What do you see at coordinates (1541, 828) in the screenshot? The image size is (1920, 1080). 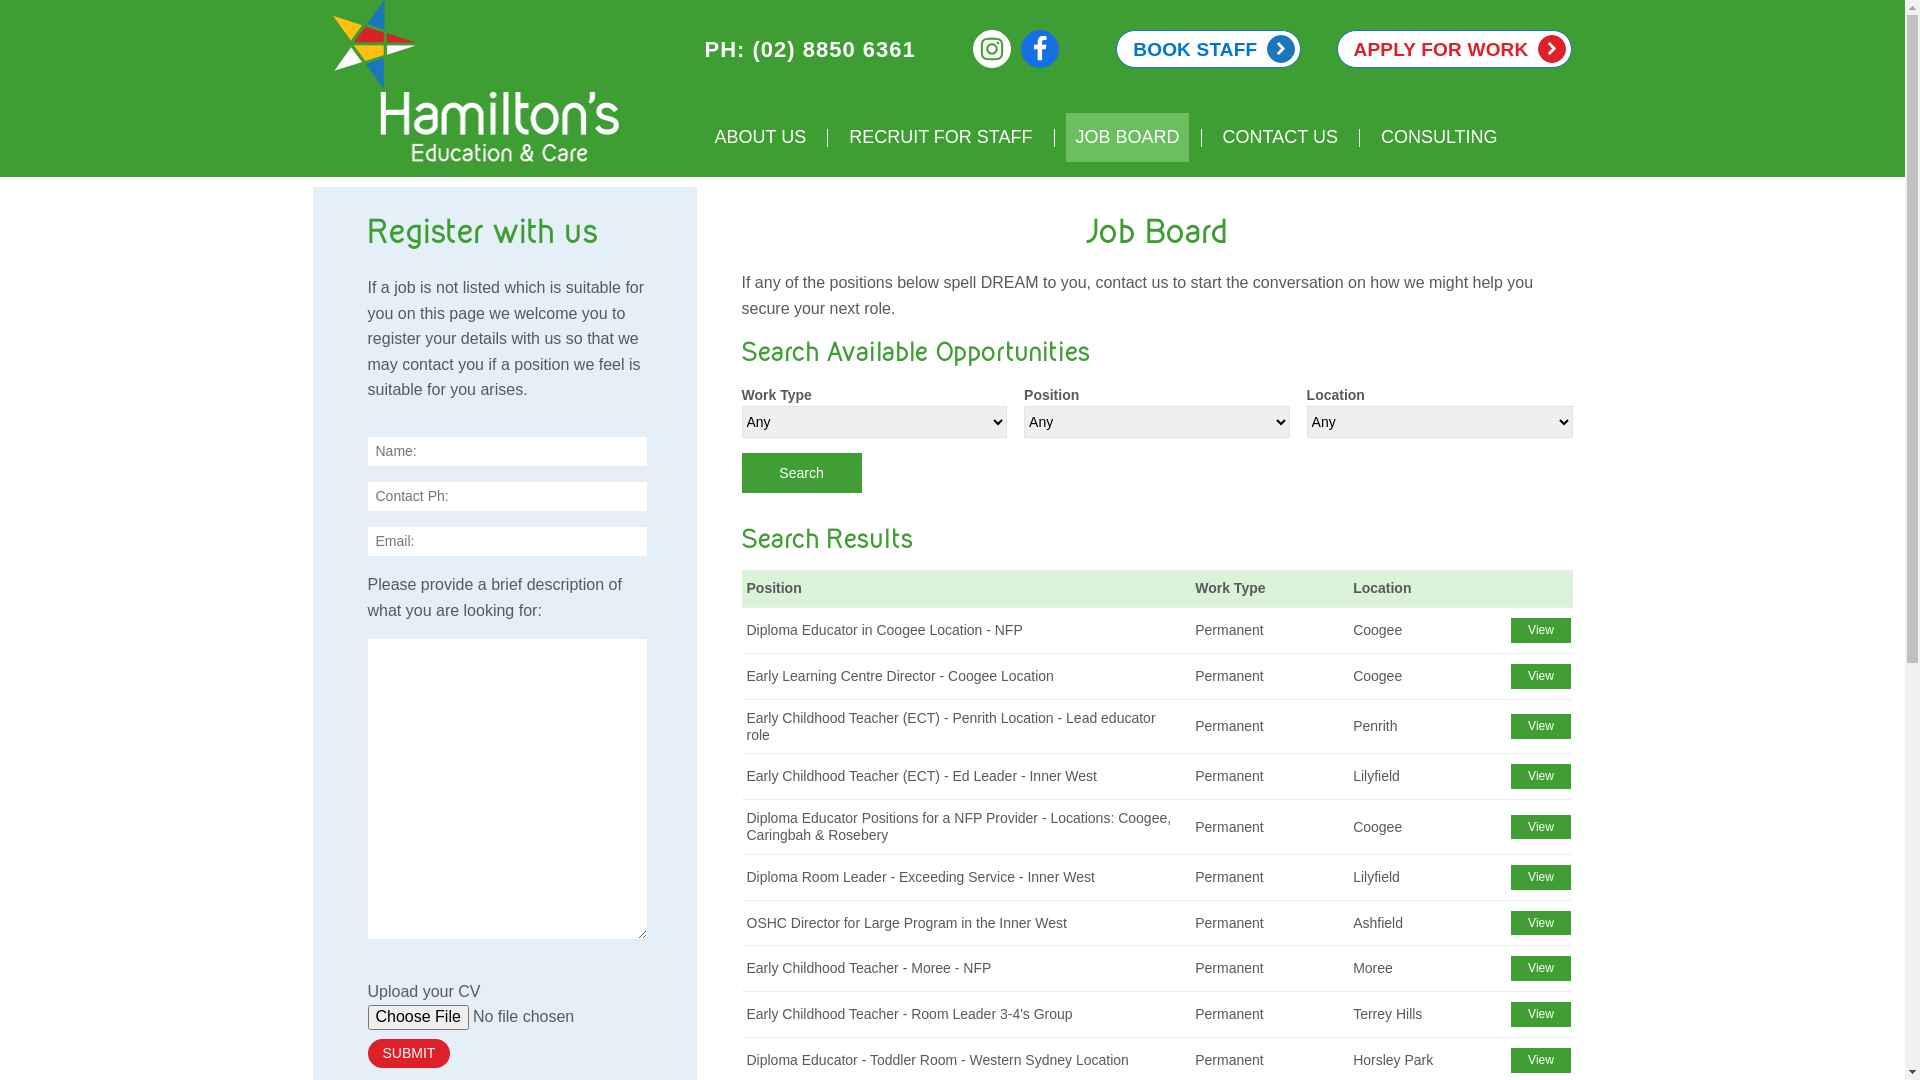 I see `View` at bounding box center [1541, 828].